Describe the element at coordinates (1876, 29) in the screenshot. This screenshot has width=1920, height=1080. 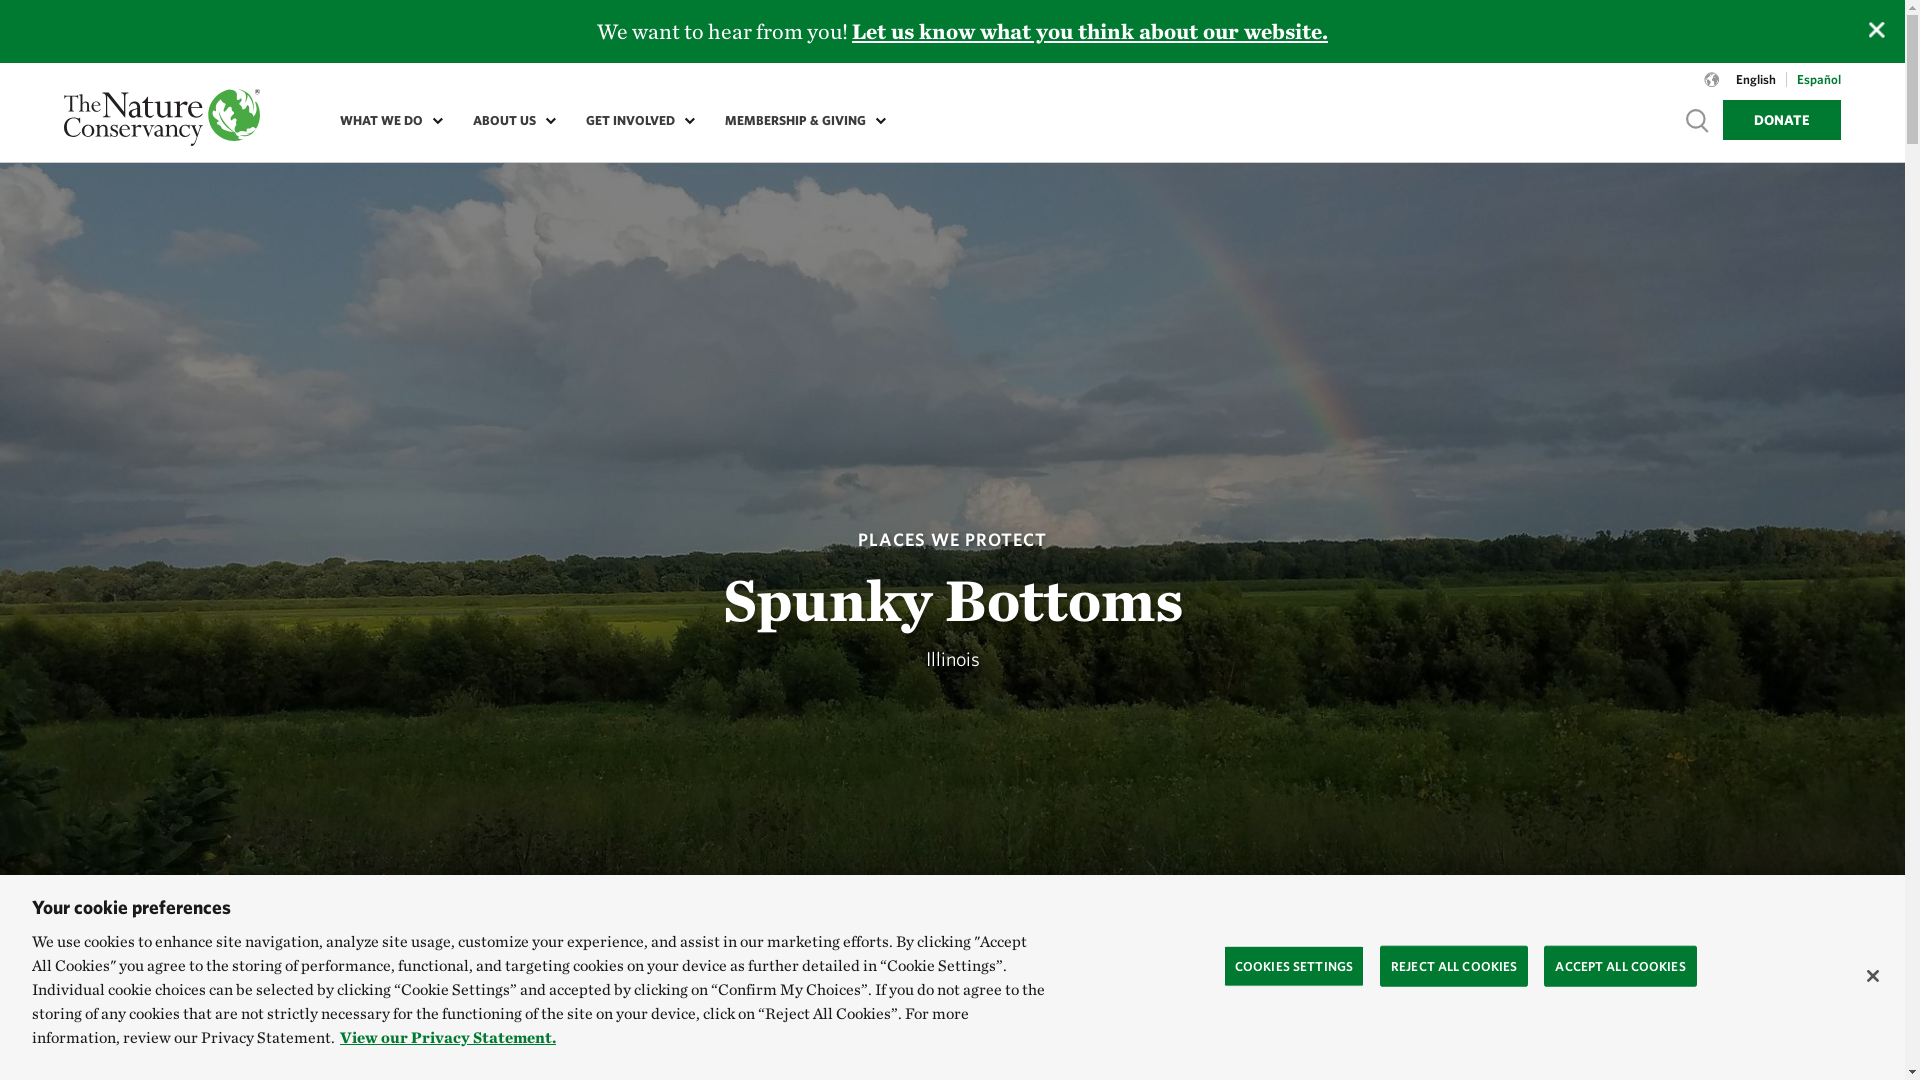
I see `Close` at that location.